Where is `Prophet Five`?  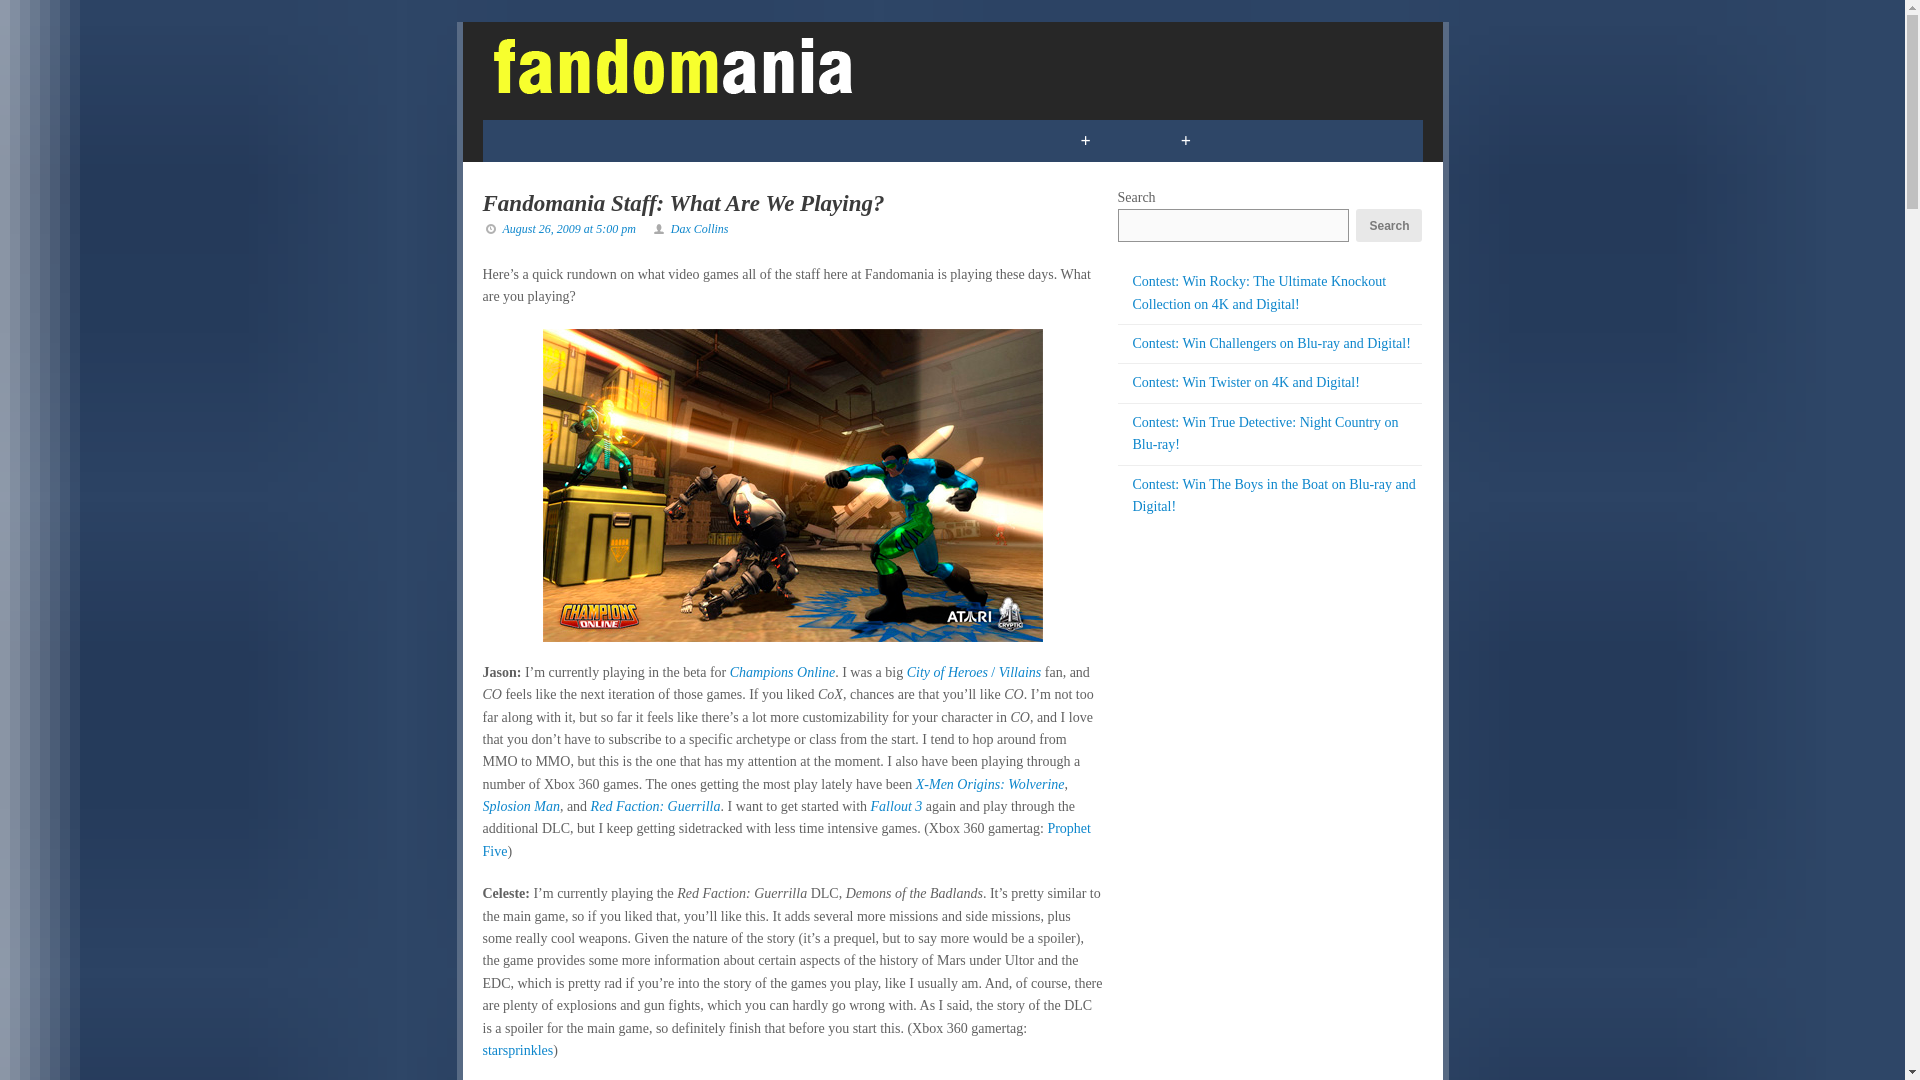
Prophet Five is located at coordinates (786, 838).